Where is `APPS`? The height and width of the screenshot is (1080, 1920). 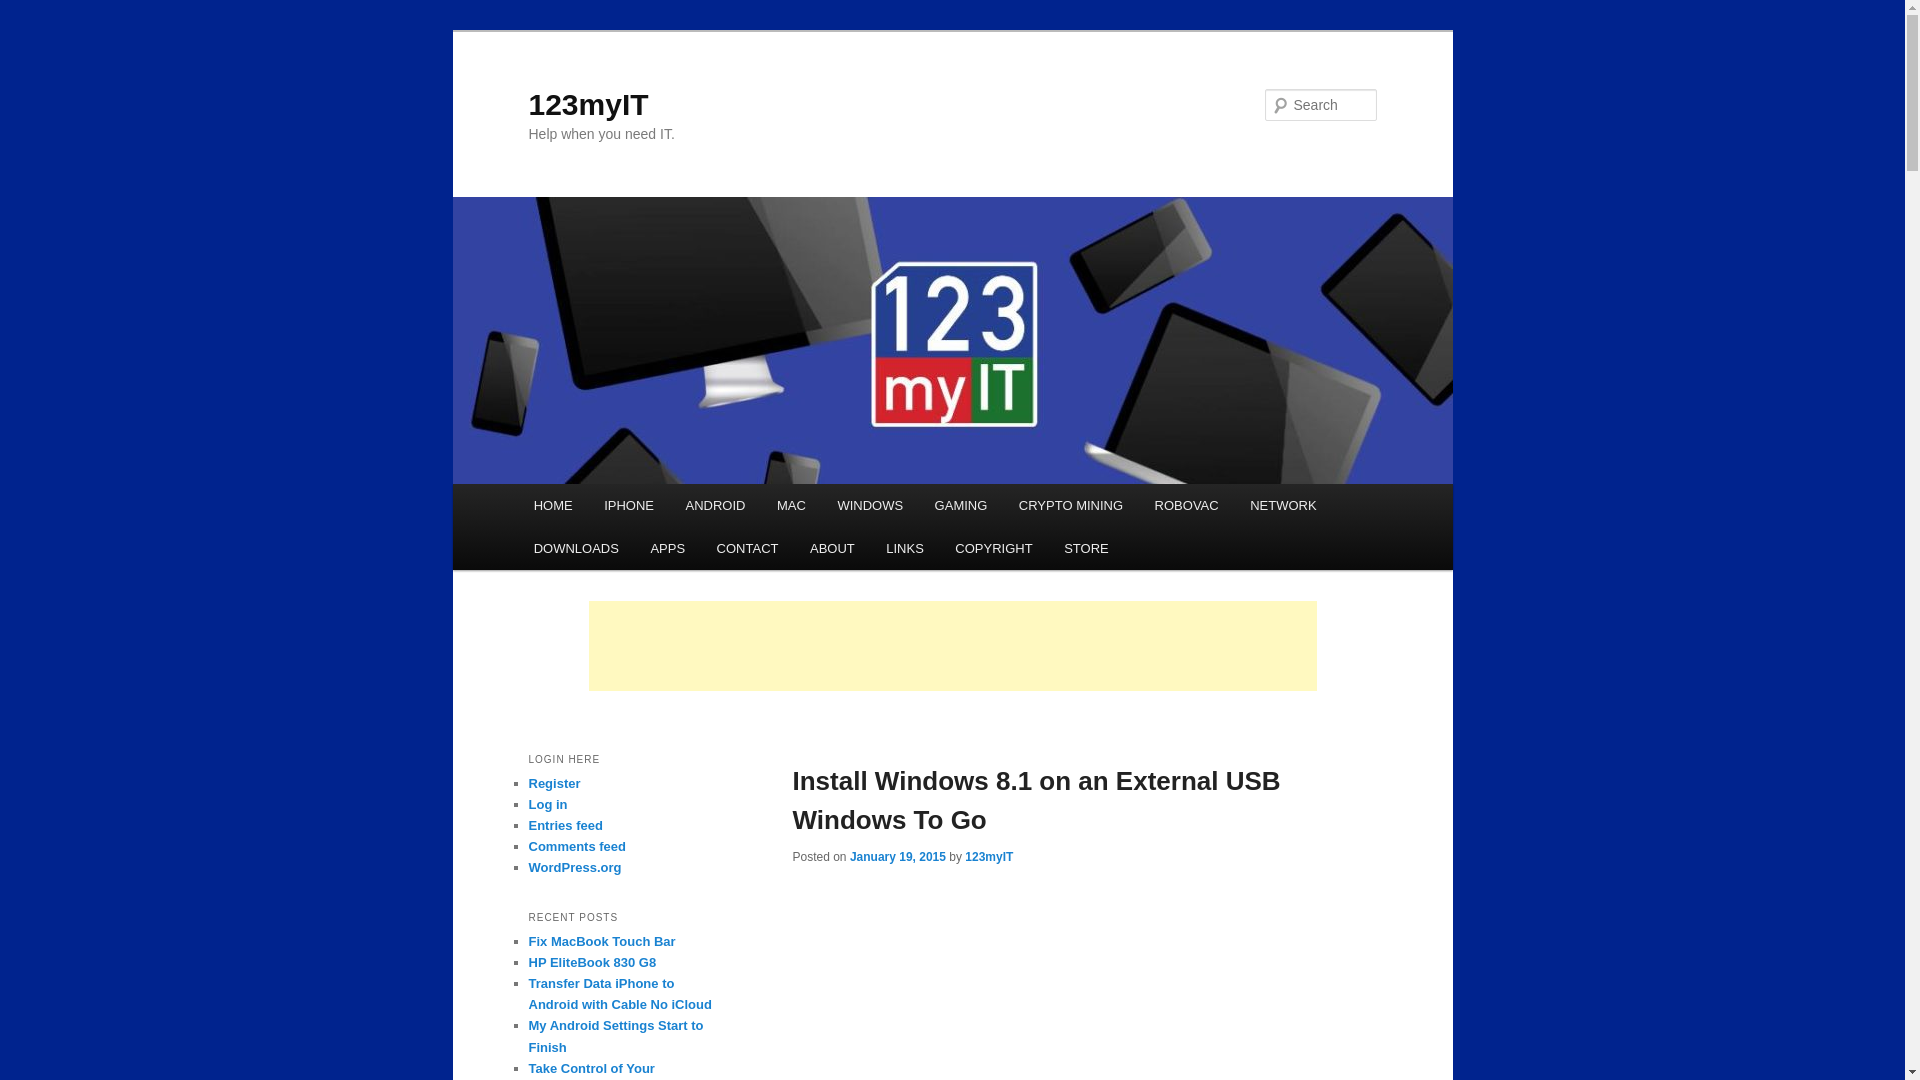 APPS is located at coordinates (668, 548).